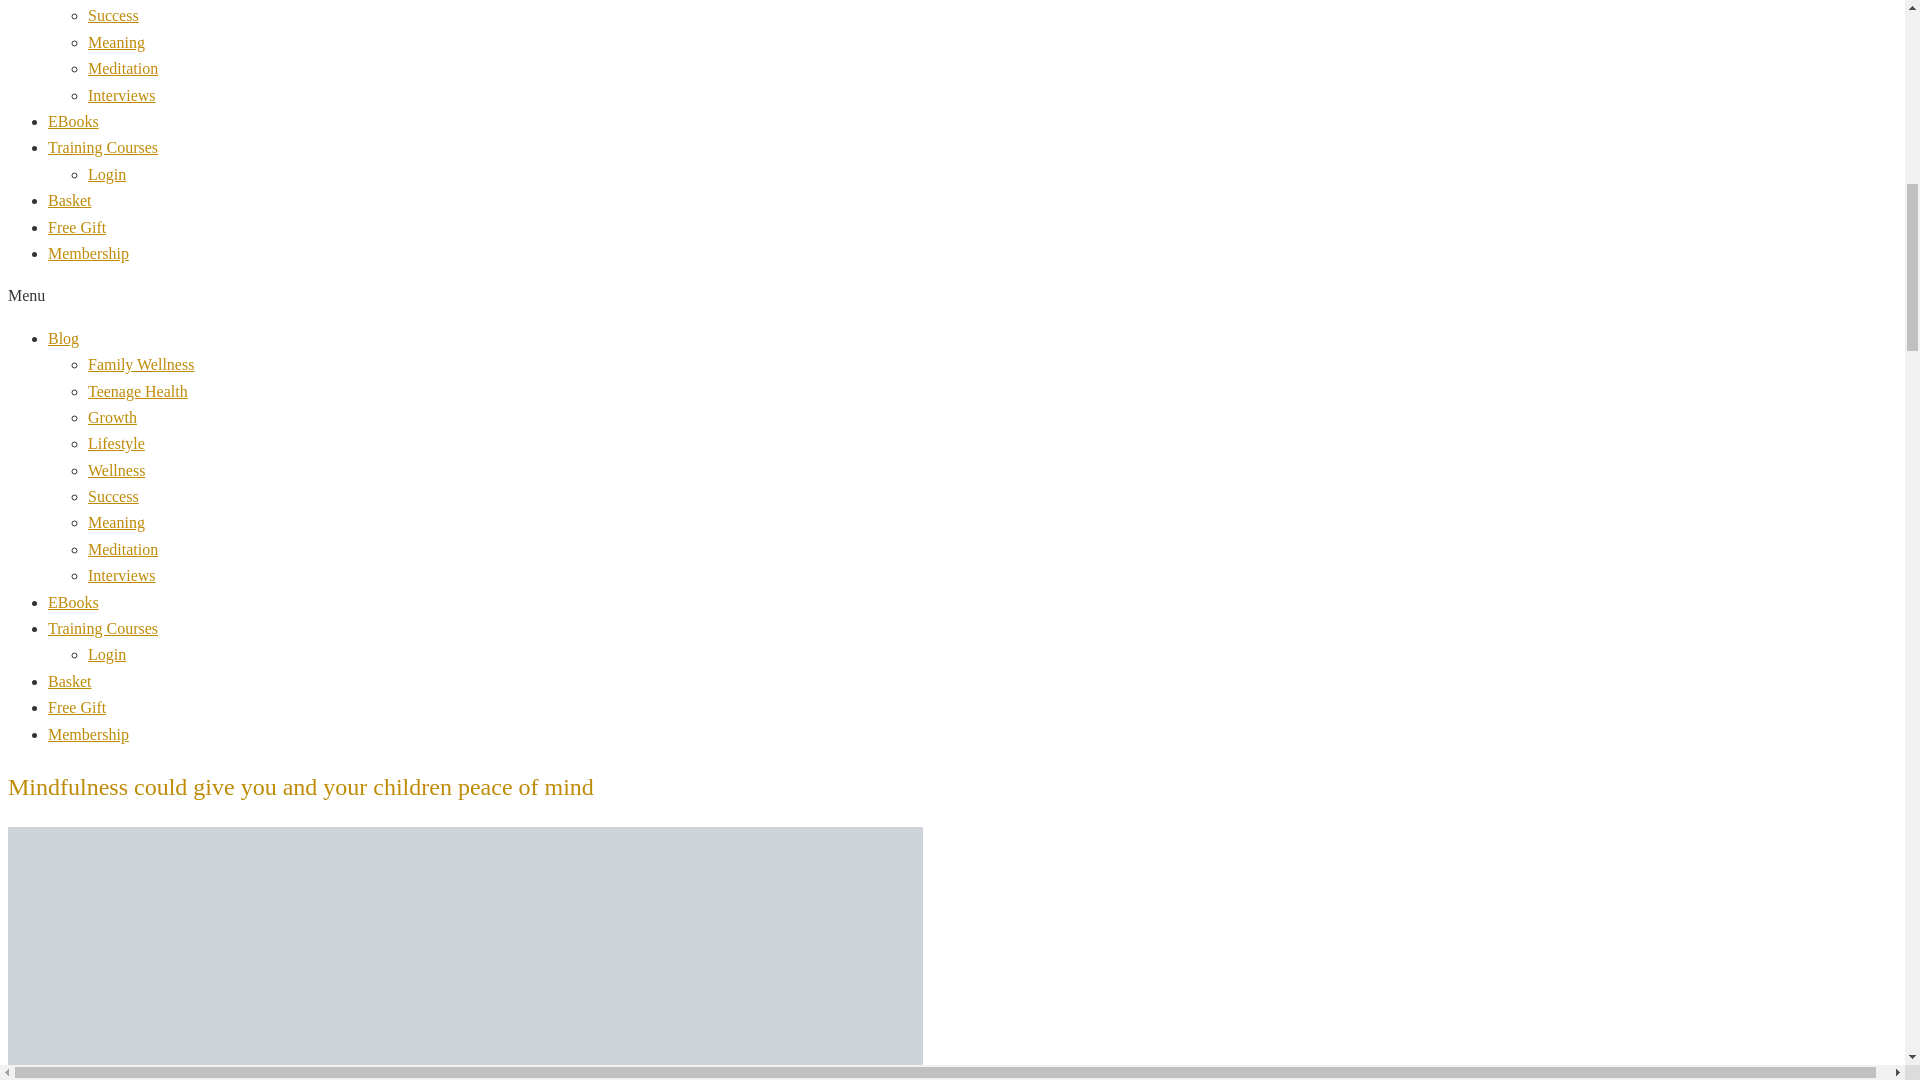 This screenshot has height=1080, width=1920. Describe the element at coordinates (113, 496) in the screenshot. I see `Success` at that location.